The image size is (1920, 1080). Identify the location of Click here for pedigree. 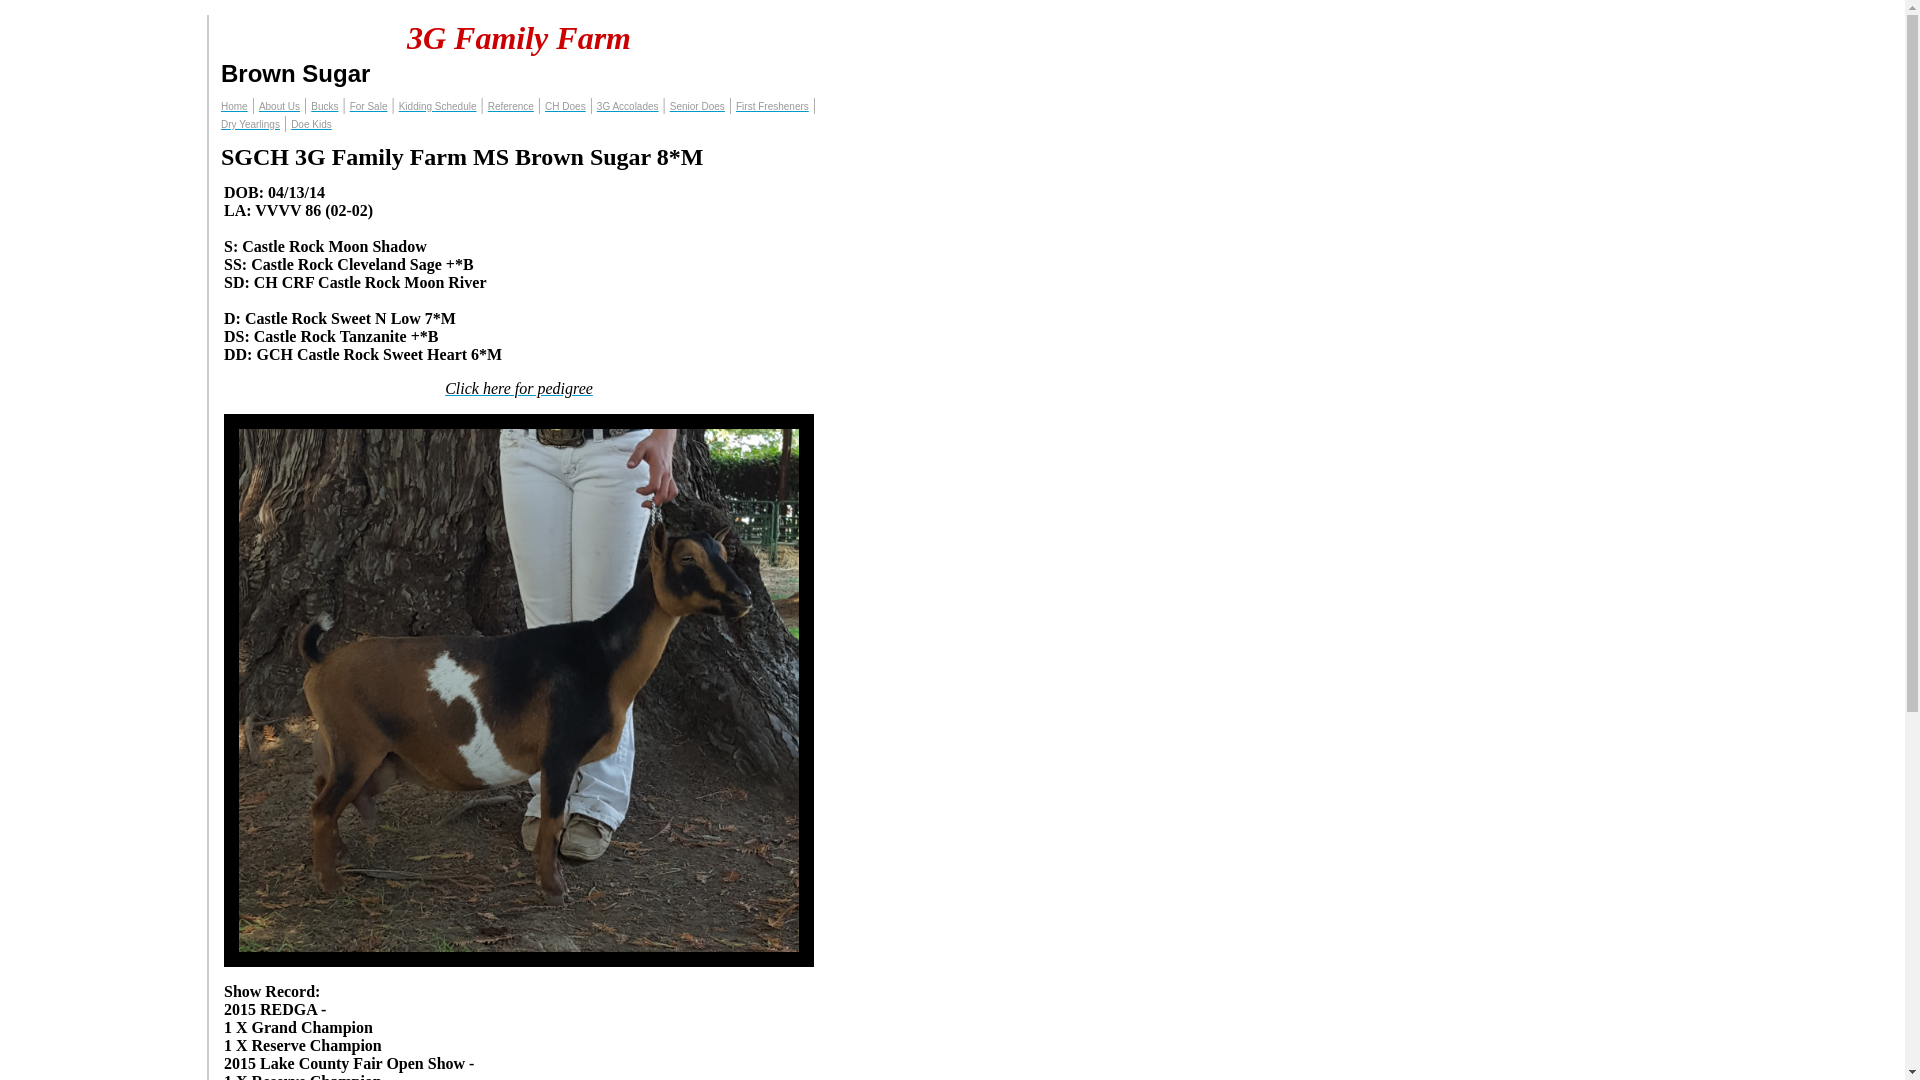
(519, 388).